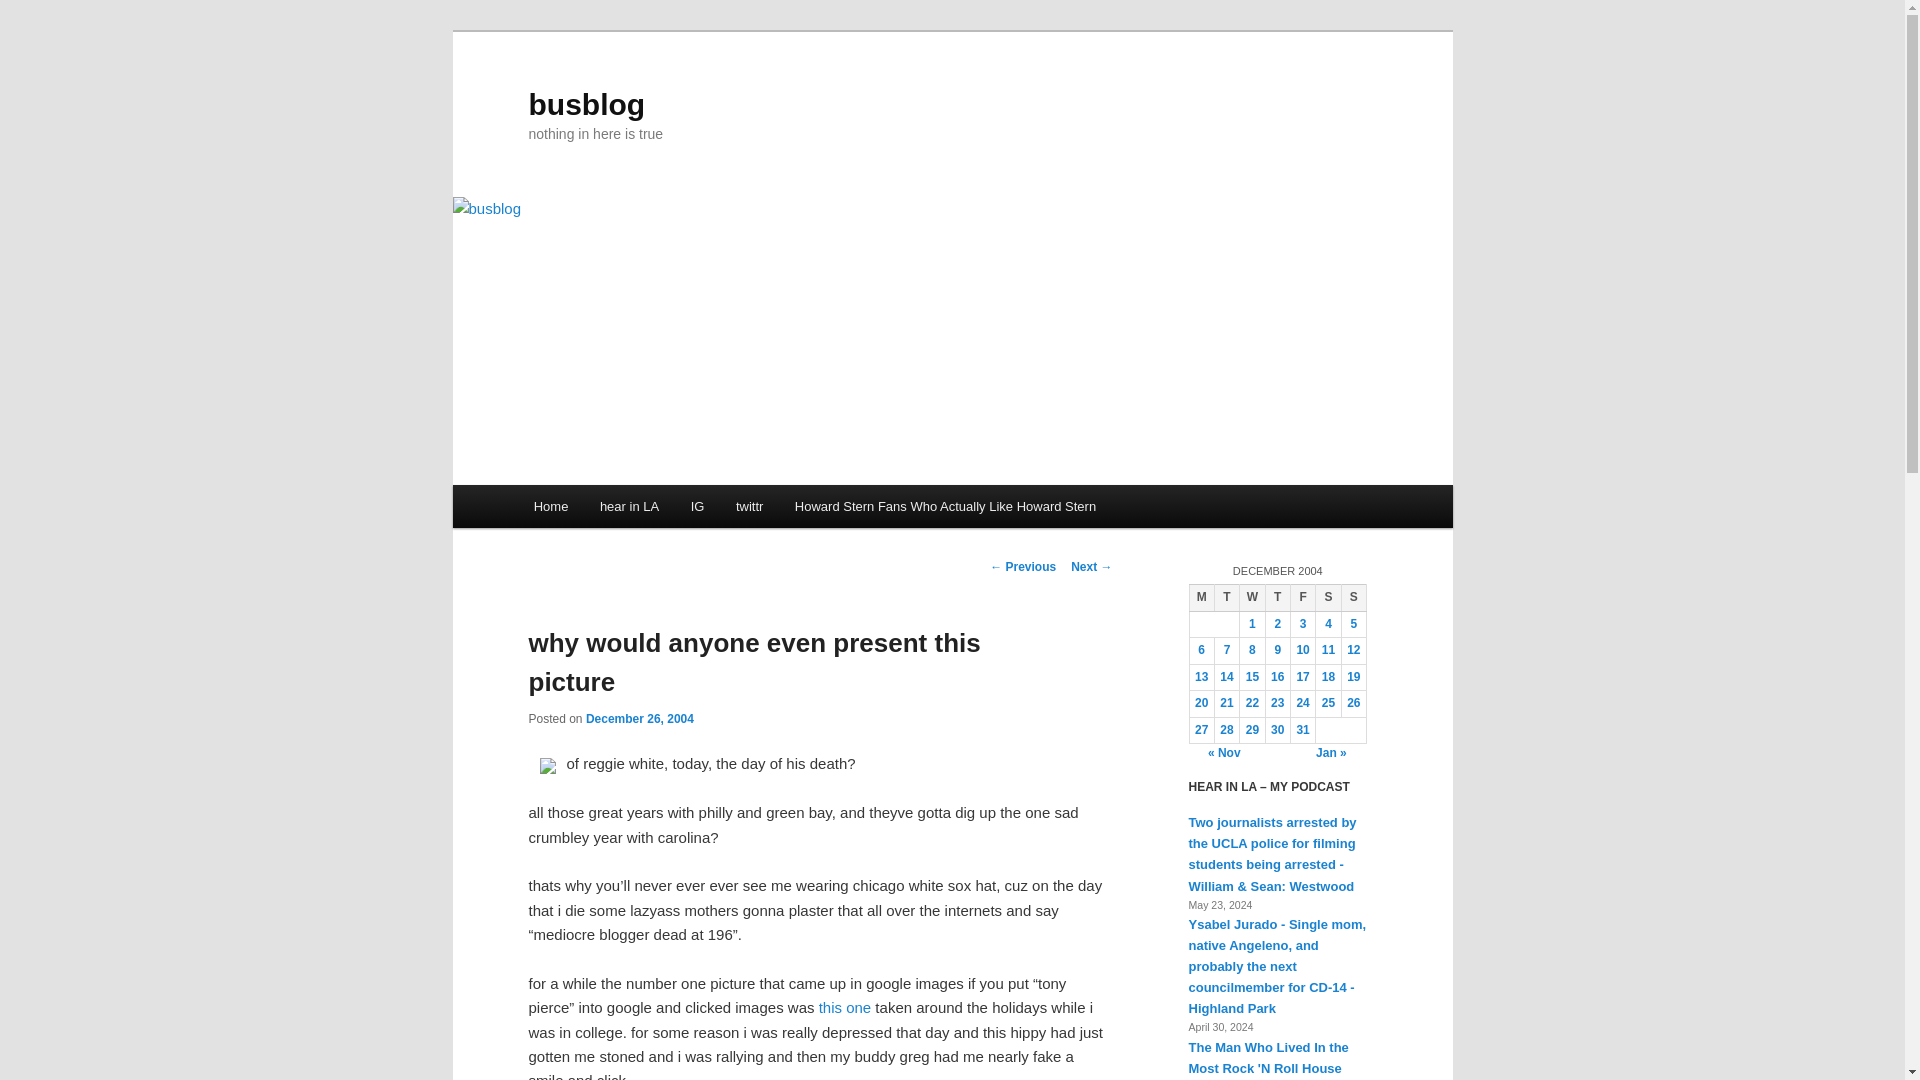  I want to click on Saturday, so click(1328, 598).